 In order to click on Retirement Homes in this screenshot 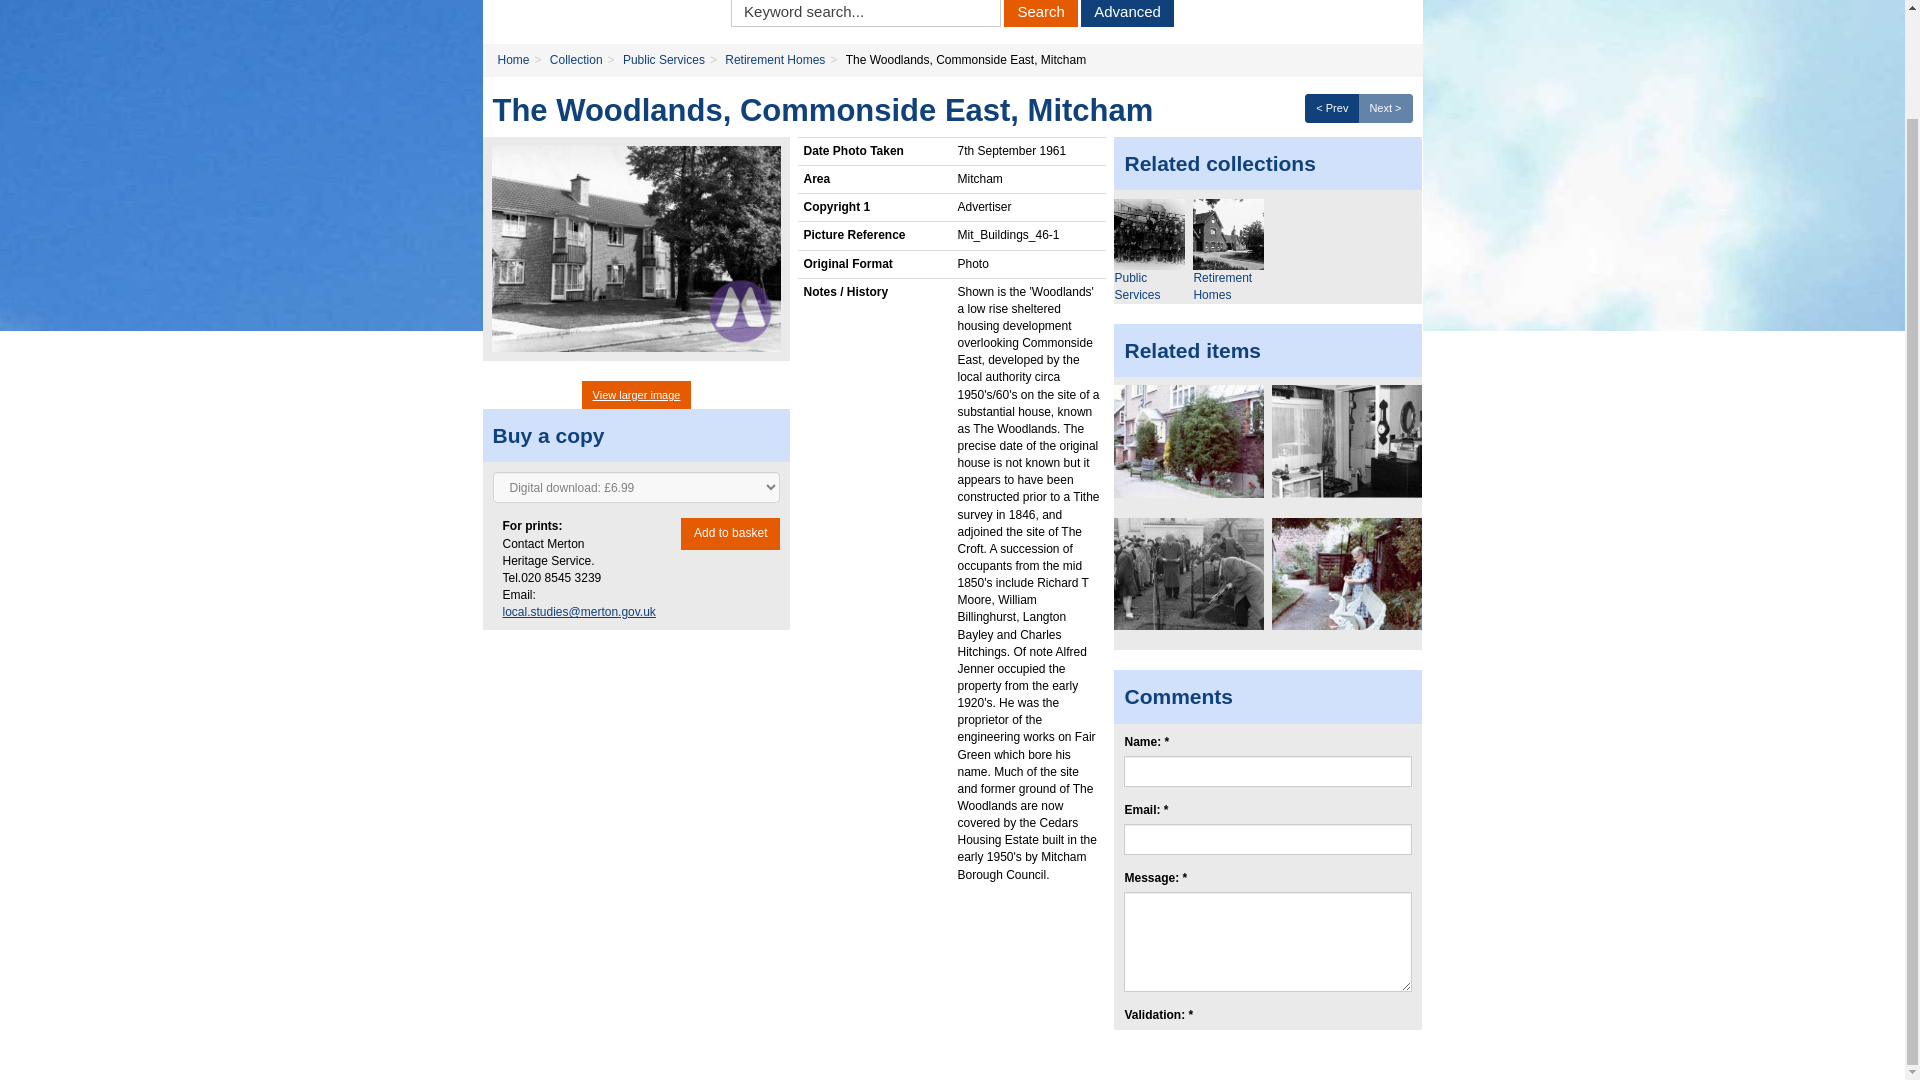, I will do `click(1228, 234)`.